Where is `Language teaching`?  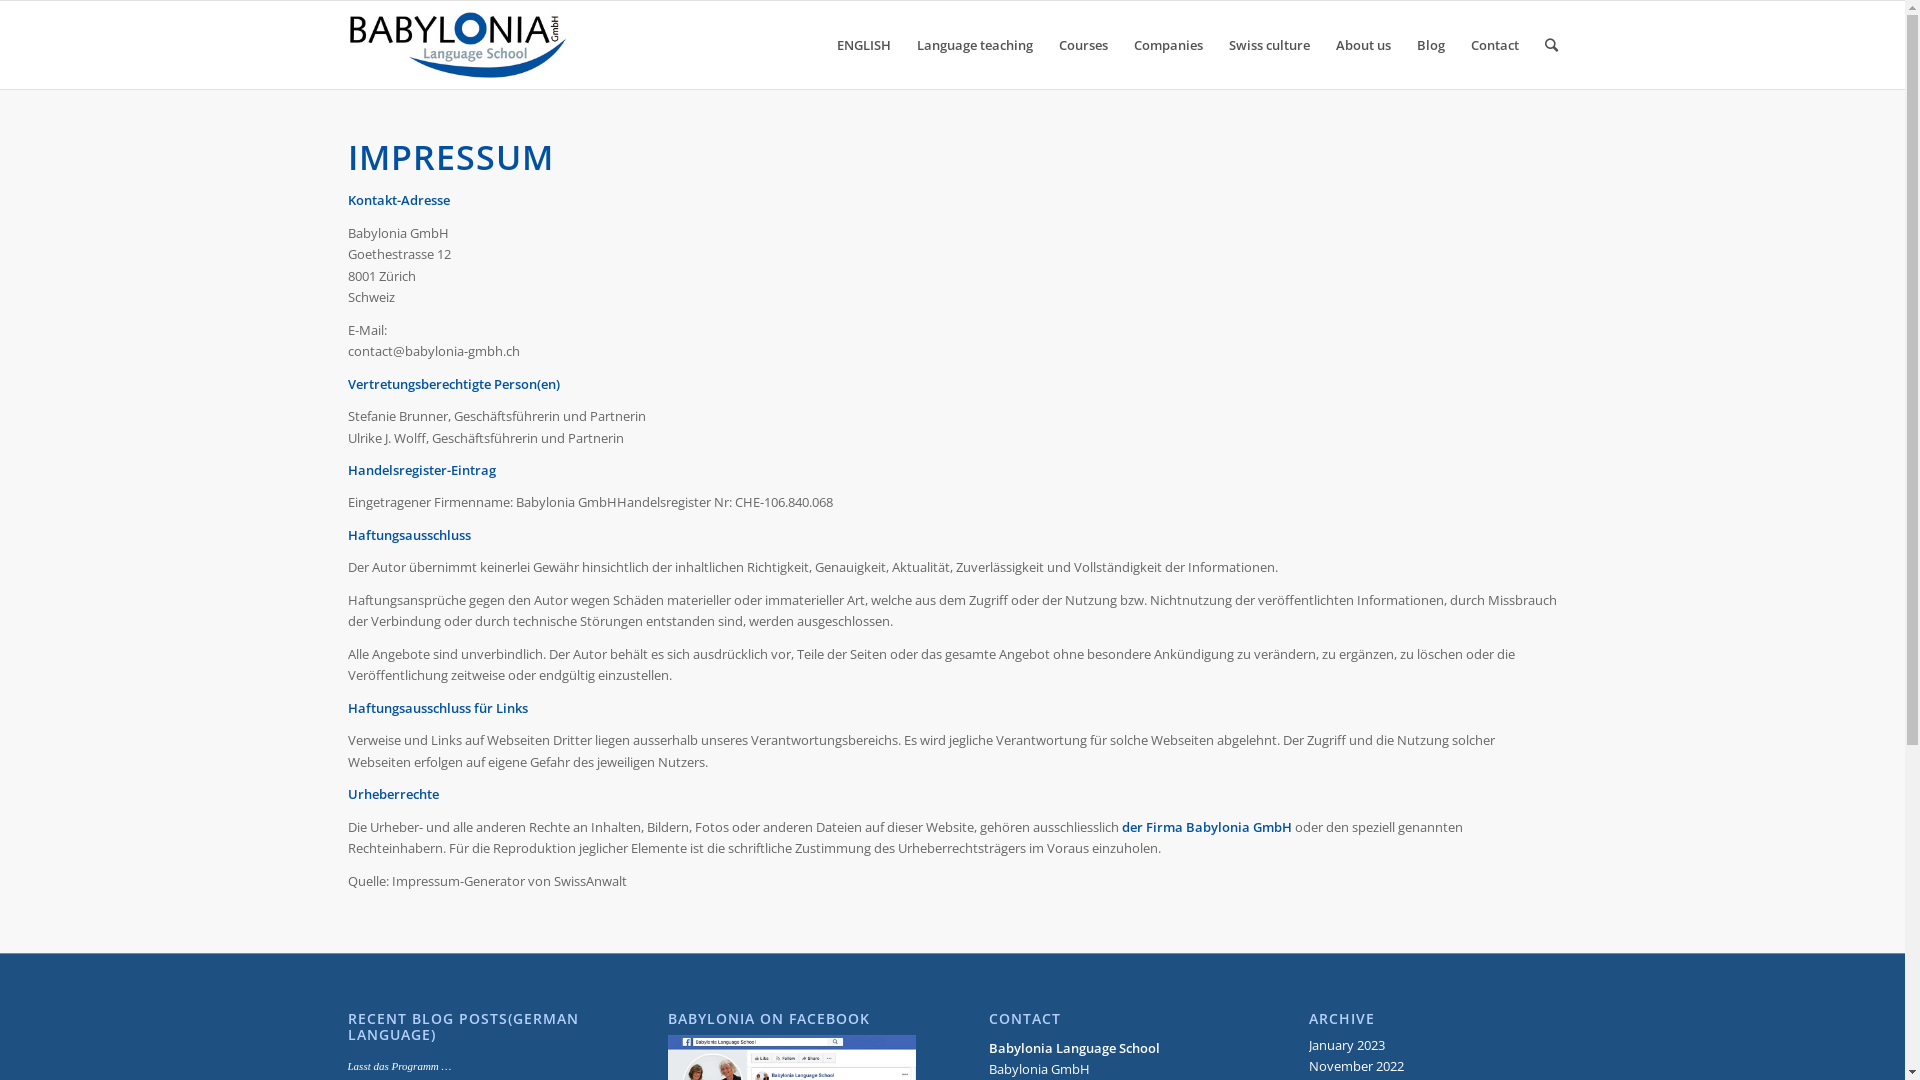
Language teaching is located at coordinates (975, 45).